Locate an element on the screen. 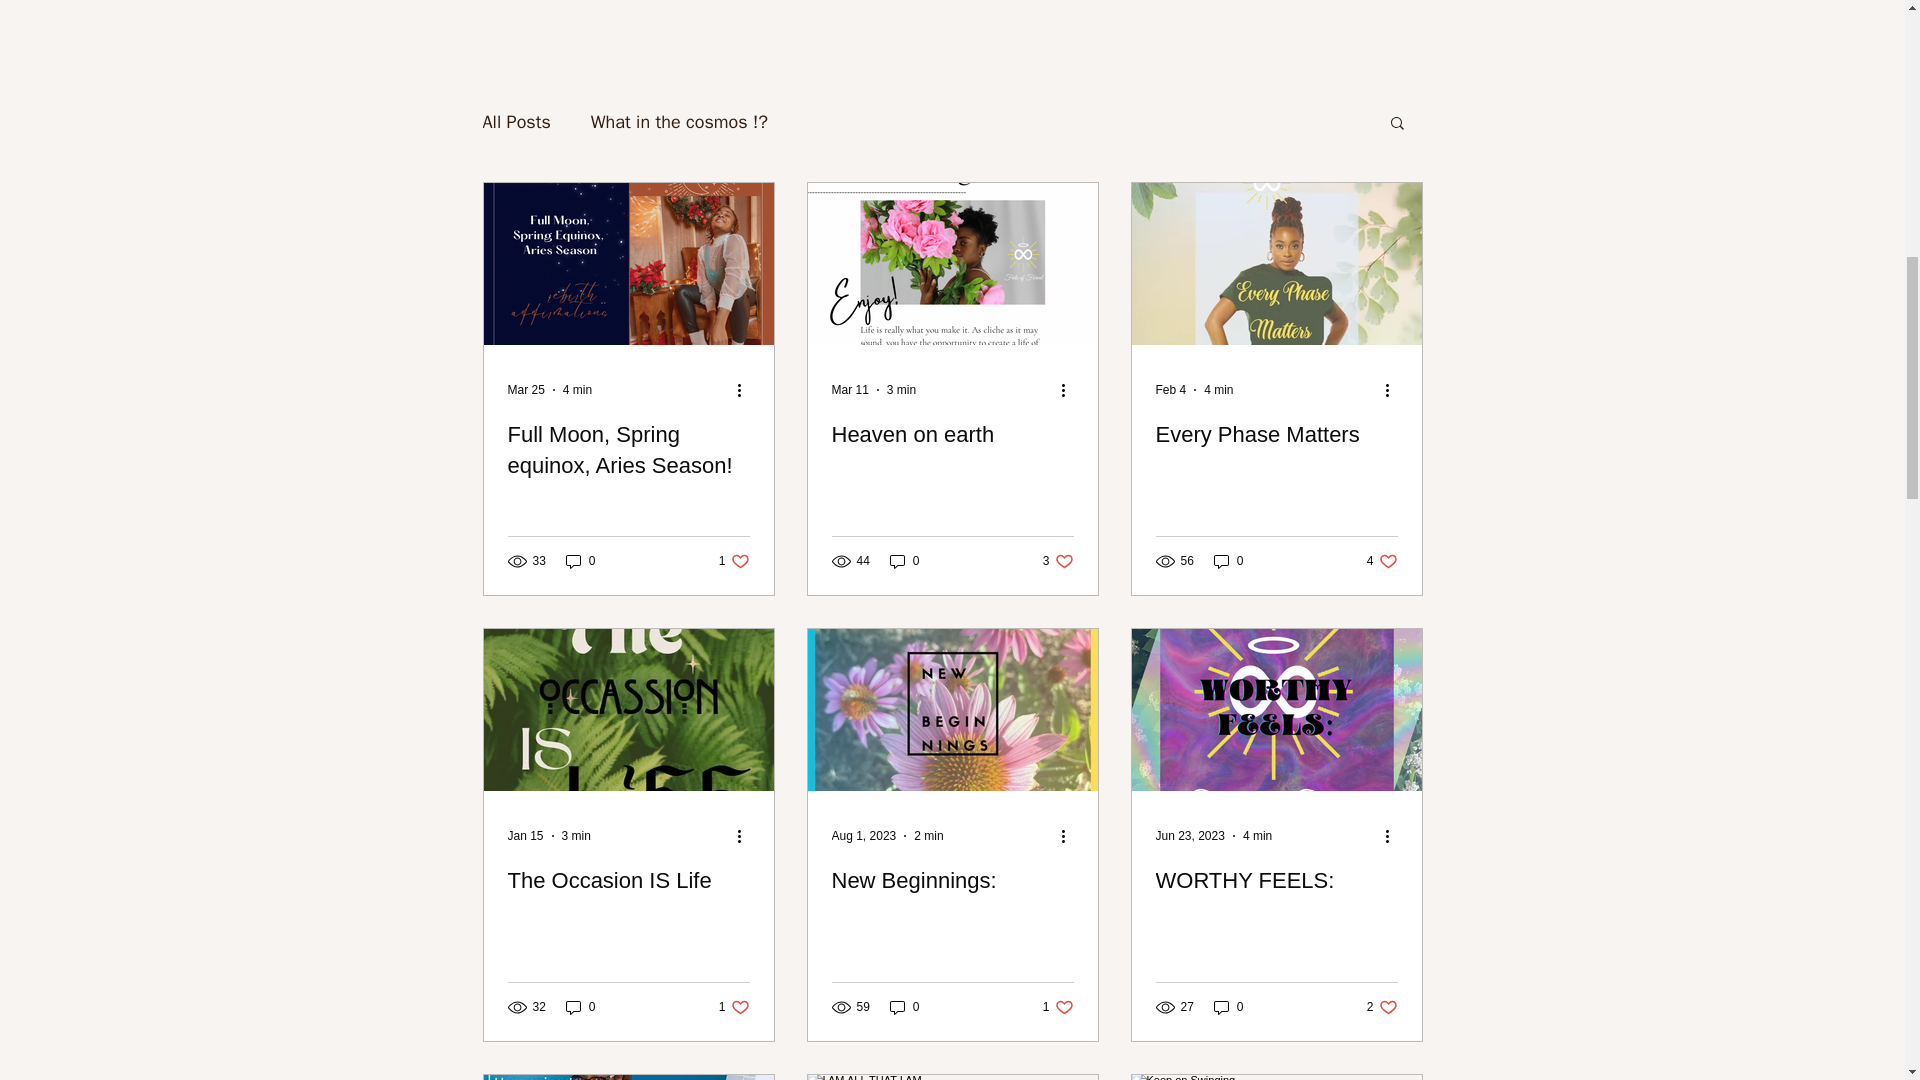 The width and height of the screenshot is (1920, 1080). 0 is located at coordinates (1382, 561).